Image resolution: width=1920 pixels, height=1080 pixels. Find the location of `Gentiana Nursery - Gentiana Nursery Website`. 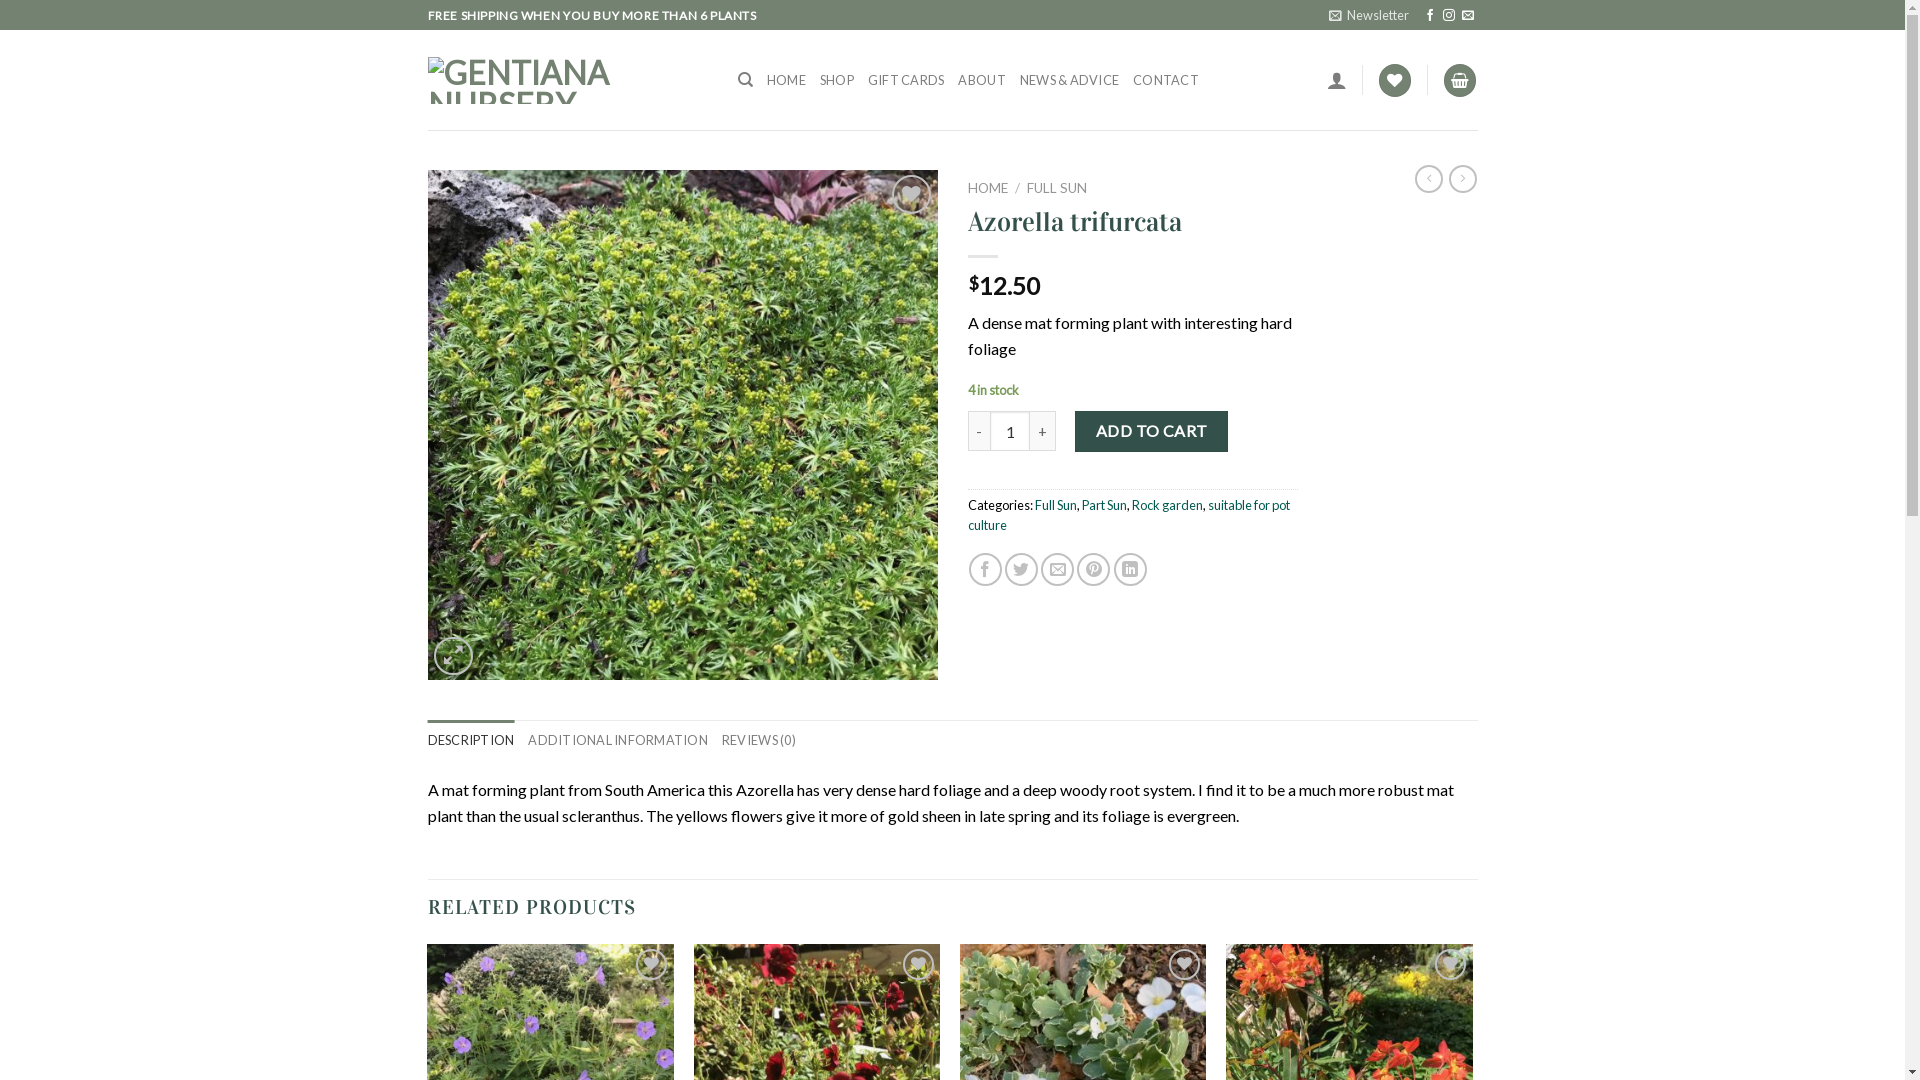

Gentiana Nursery - Gentiana Nursery Website is located at coordinates (568, 81).